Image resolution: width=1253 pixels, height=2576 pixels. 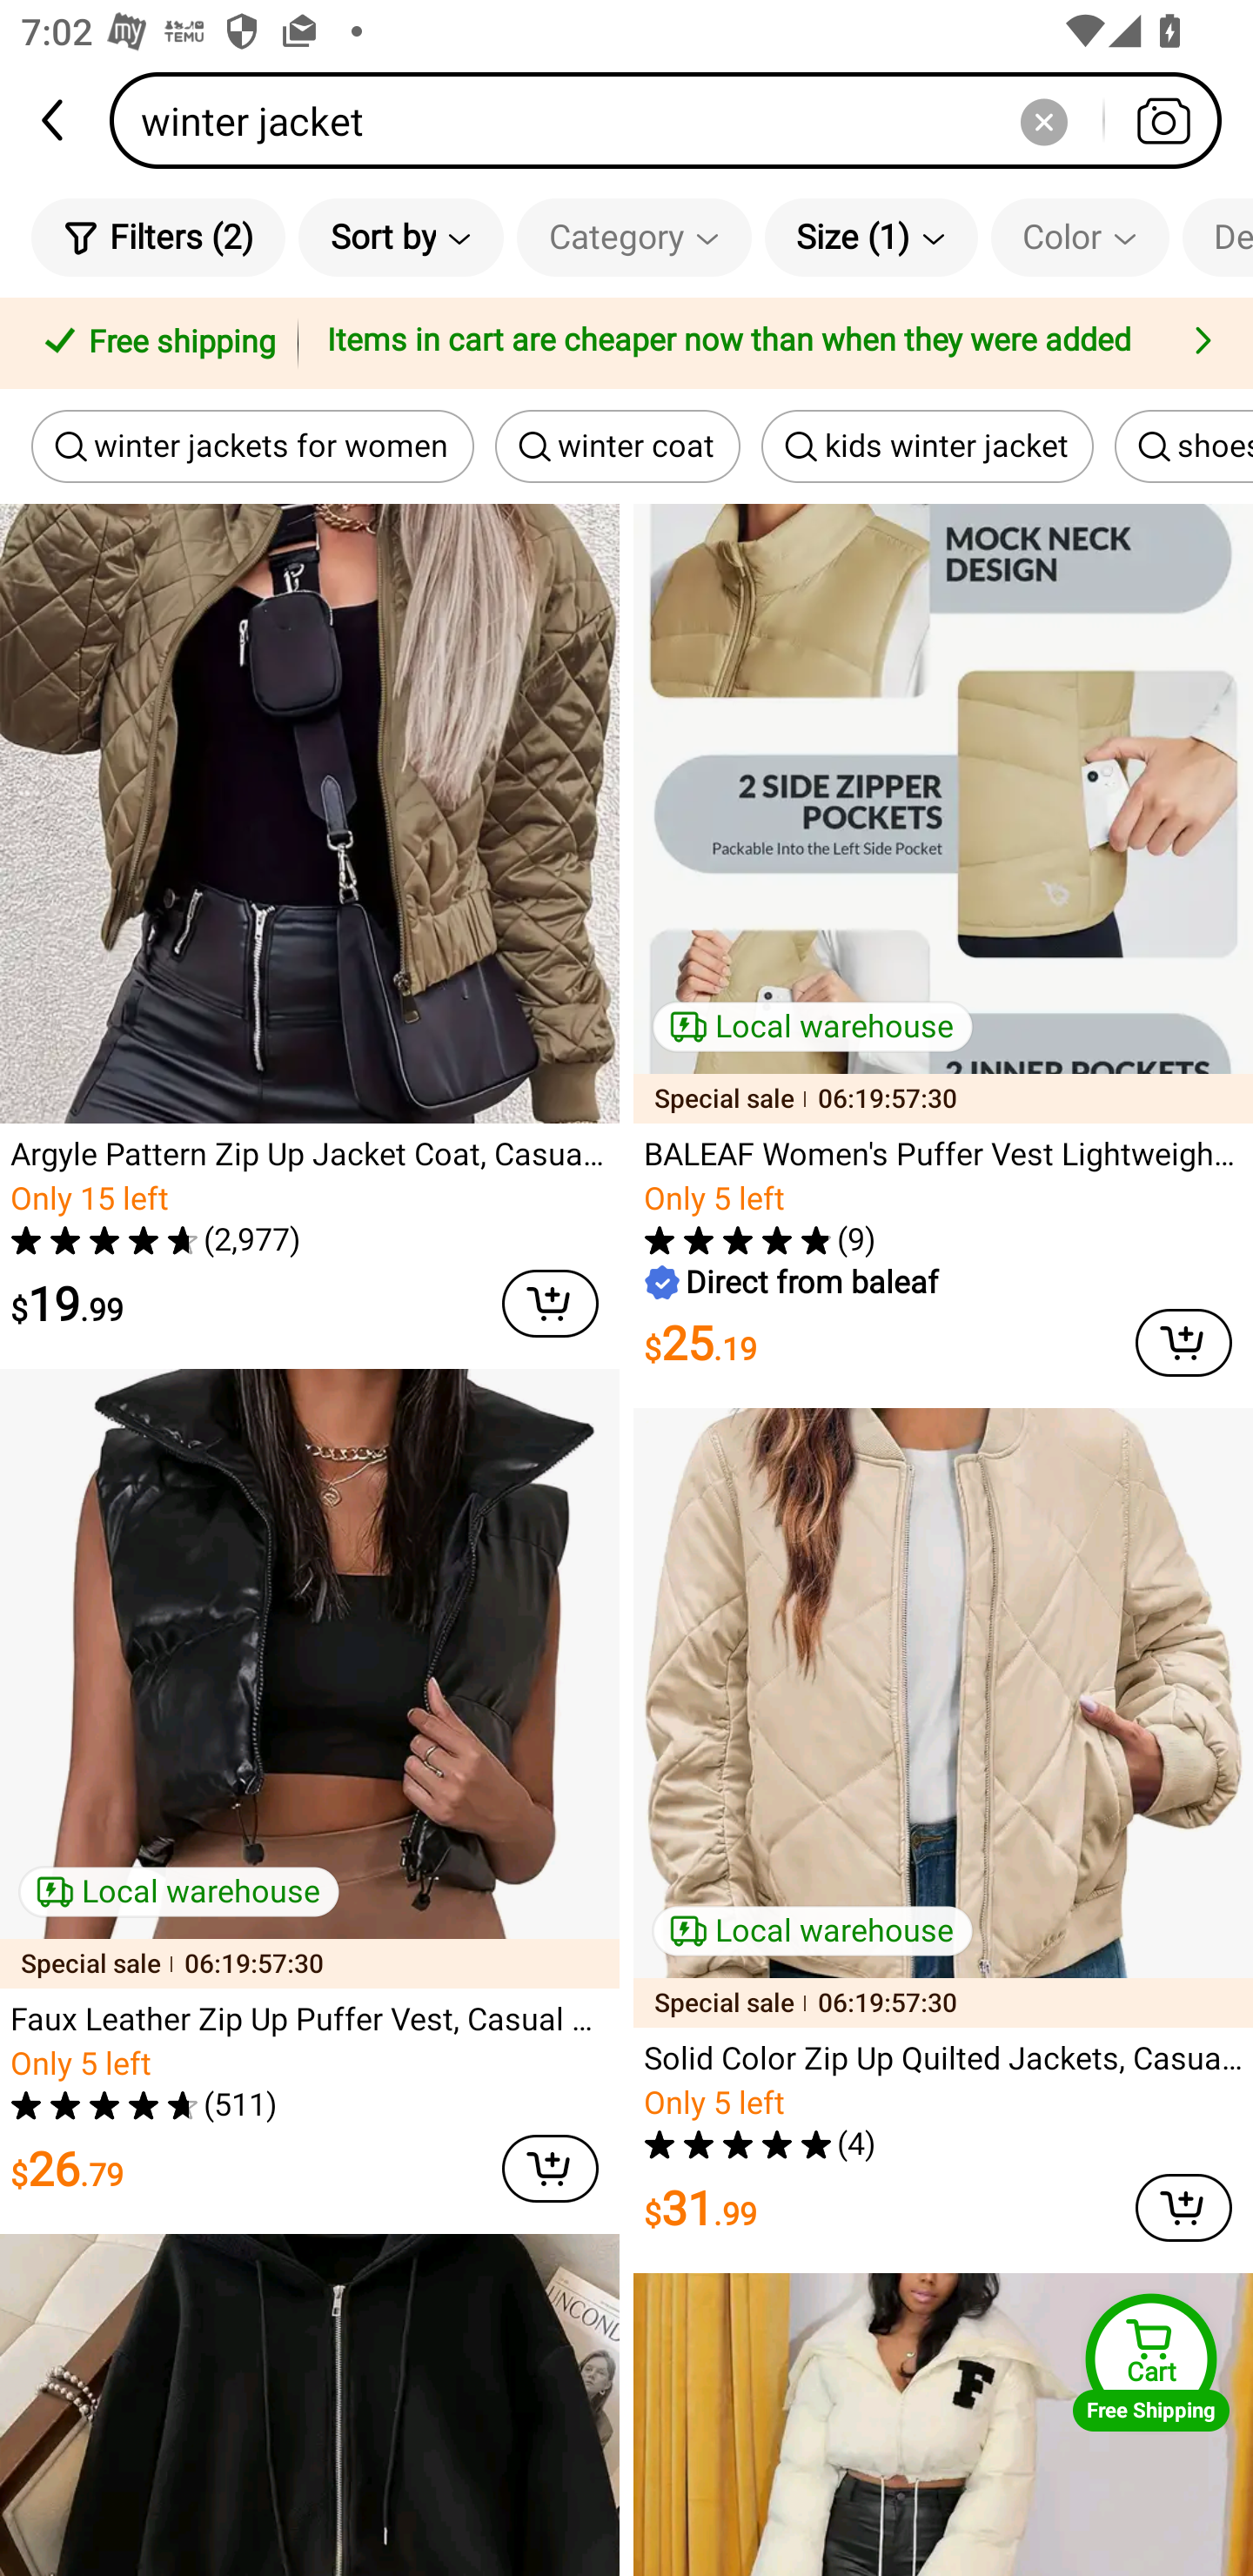 What do you see at coordinates (1163, 120) in the screenshot?
I see `Search by photo` at bounding box center [1163, 120].